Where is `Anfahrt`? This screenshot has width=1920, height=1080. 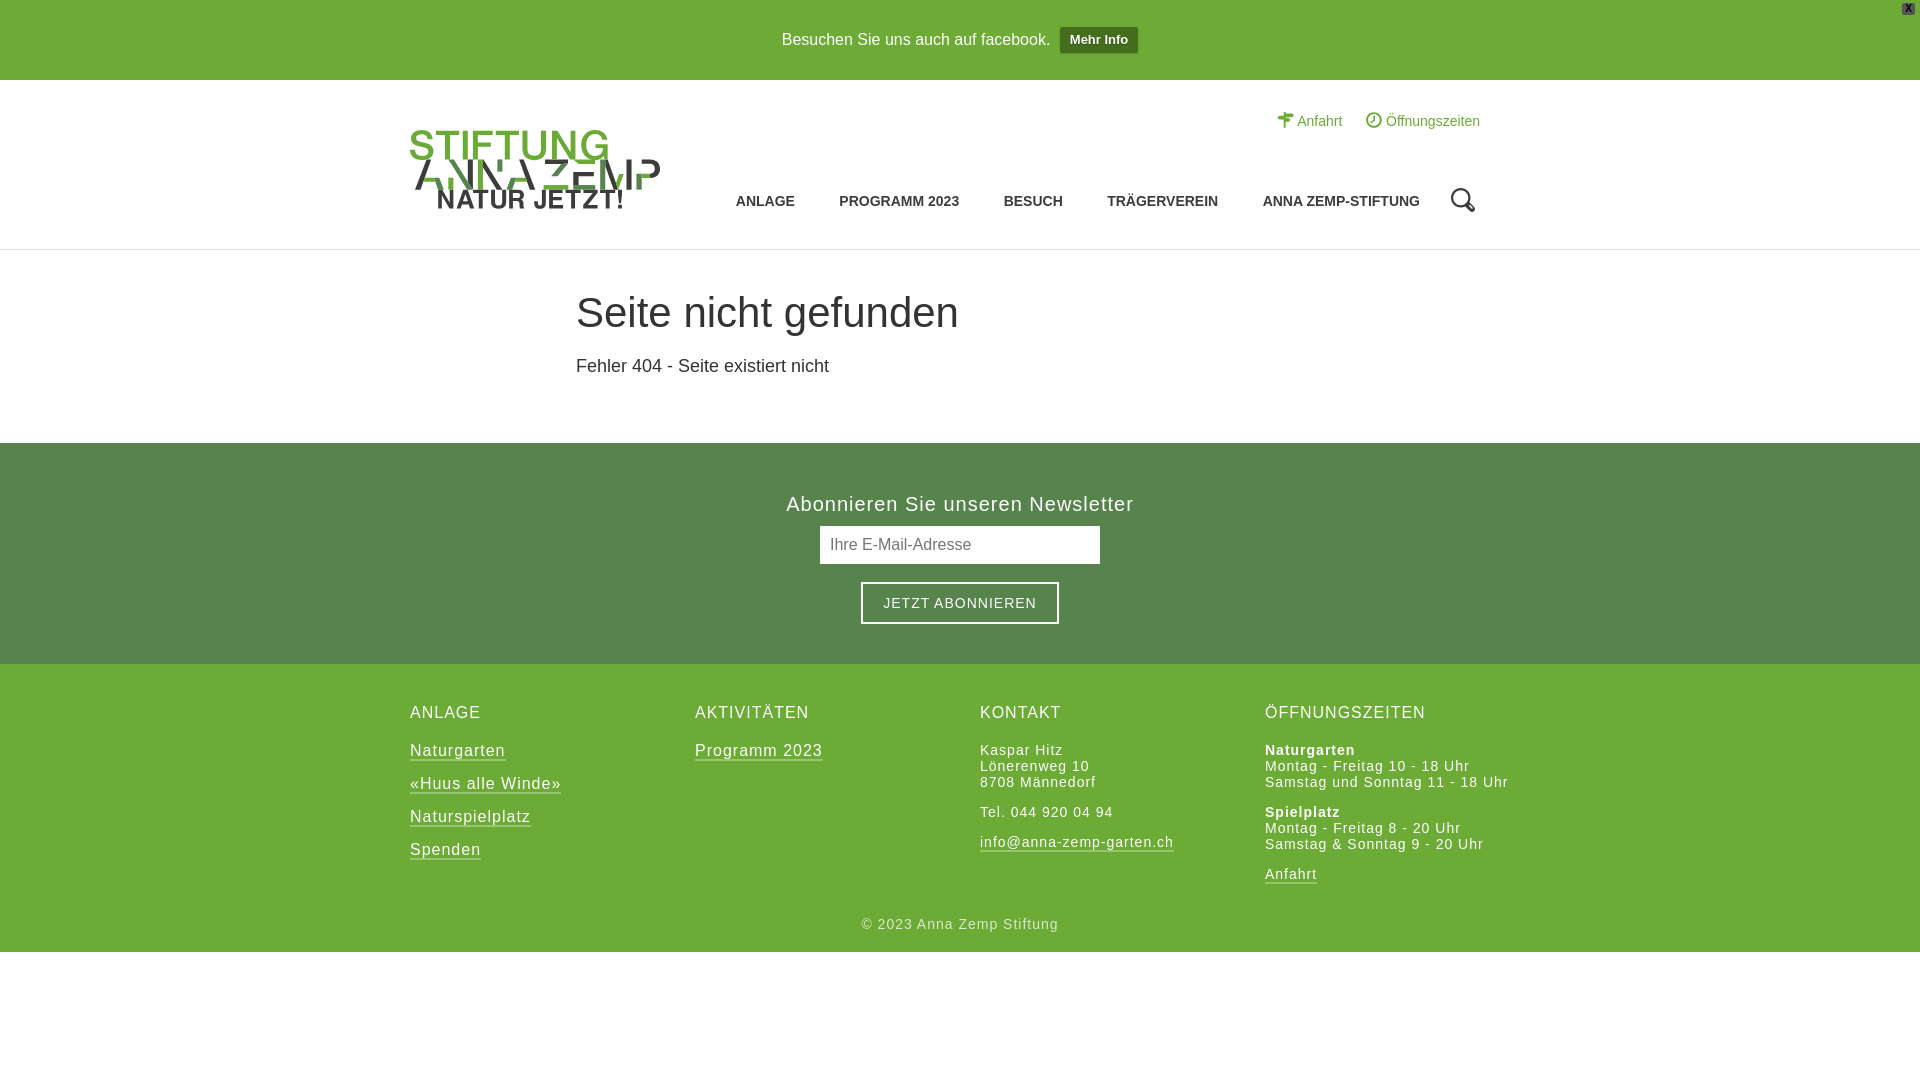 Anfahrt is located at coordinates (1310, 120).